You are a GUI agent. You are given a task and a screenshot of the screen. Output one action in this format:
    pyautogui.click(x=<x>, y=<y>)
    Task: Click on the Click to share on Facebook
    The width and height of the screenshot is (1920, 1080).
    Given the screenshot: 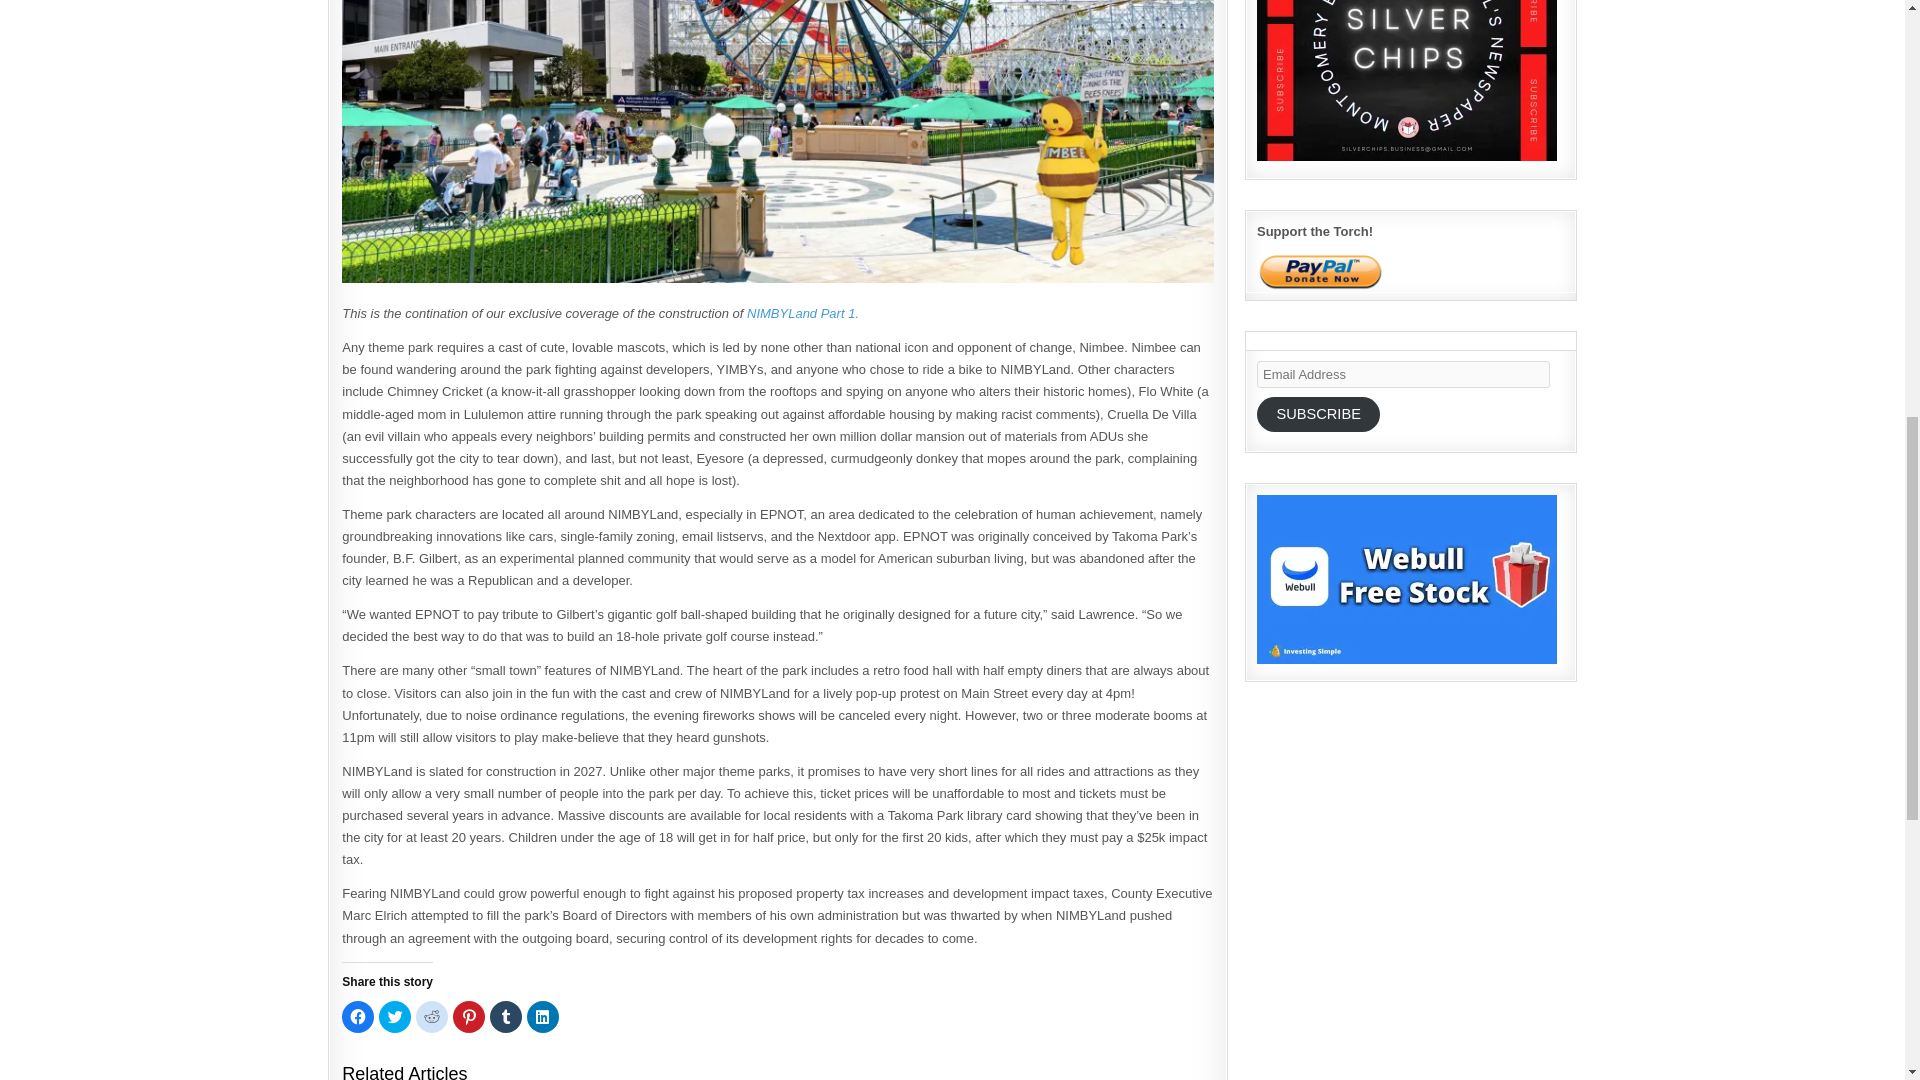 What is the action you would take?
    pyautogui.click(x=358, y=1016)
    